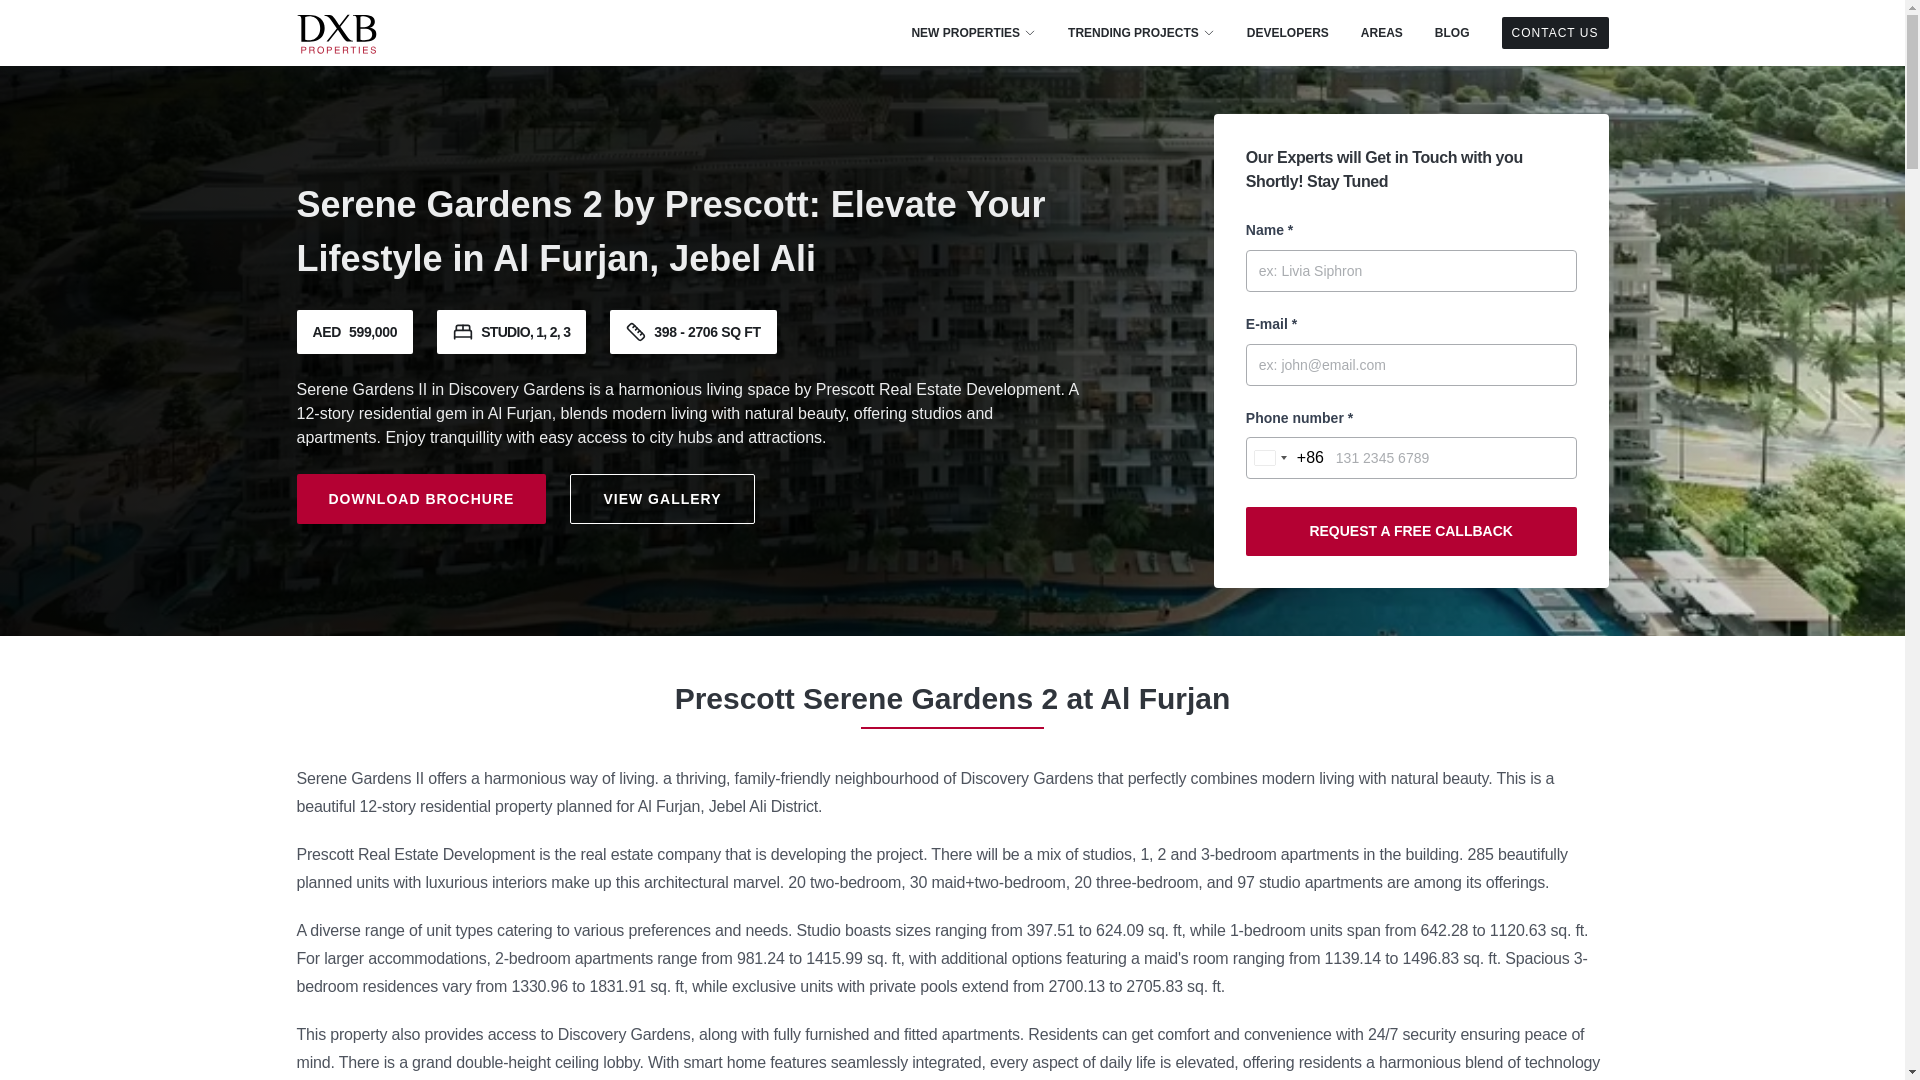 Image resolution: width=1920 pixels, height=1080 pixels. I want to click on China, so click(1285, 458).